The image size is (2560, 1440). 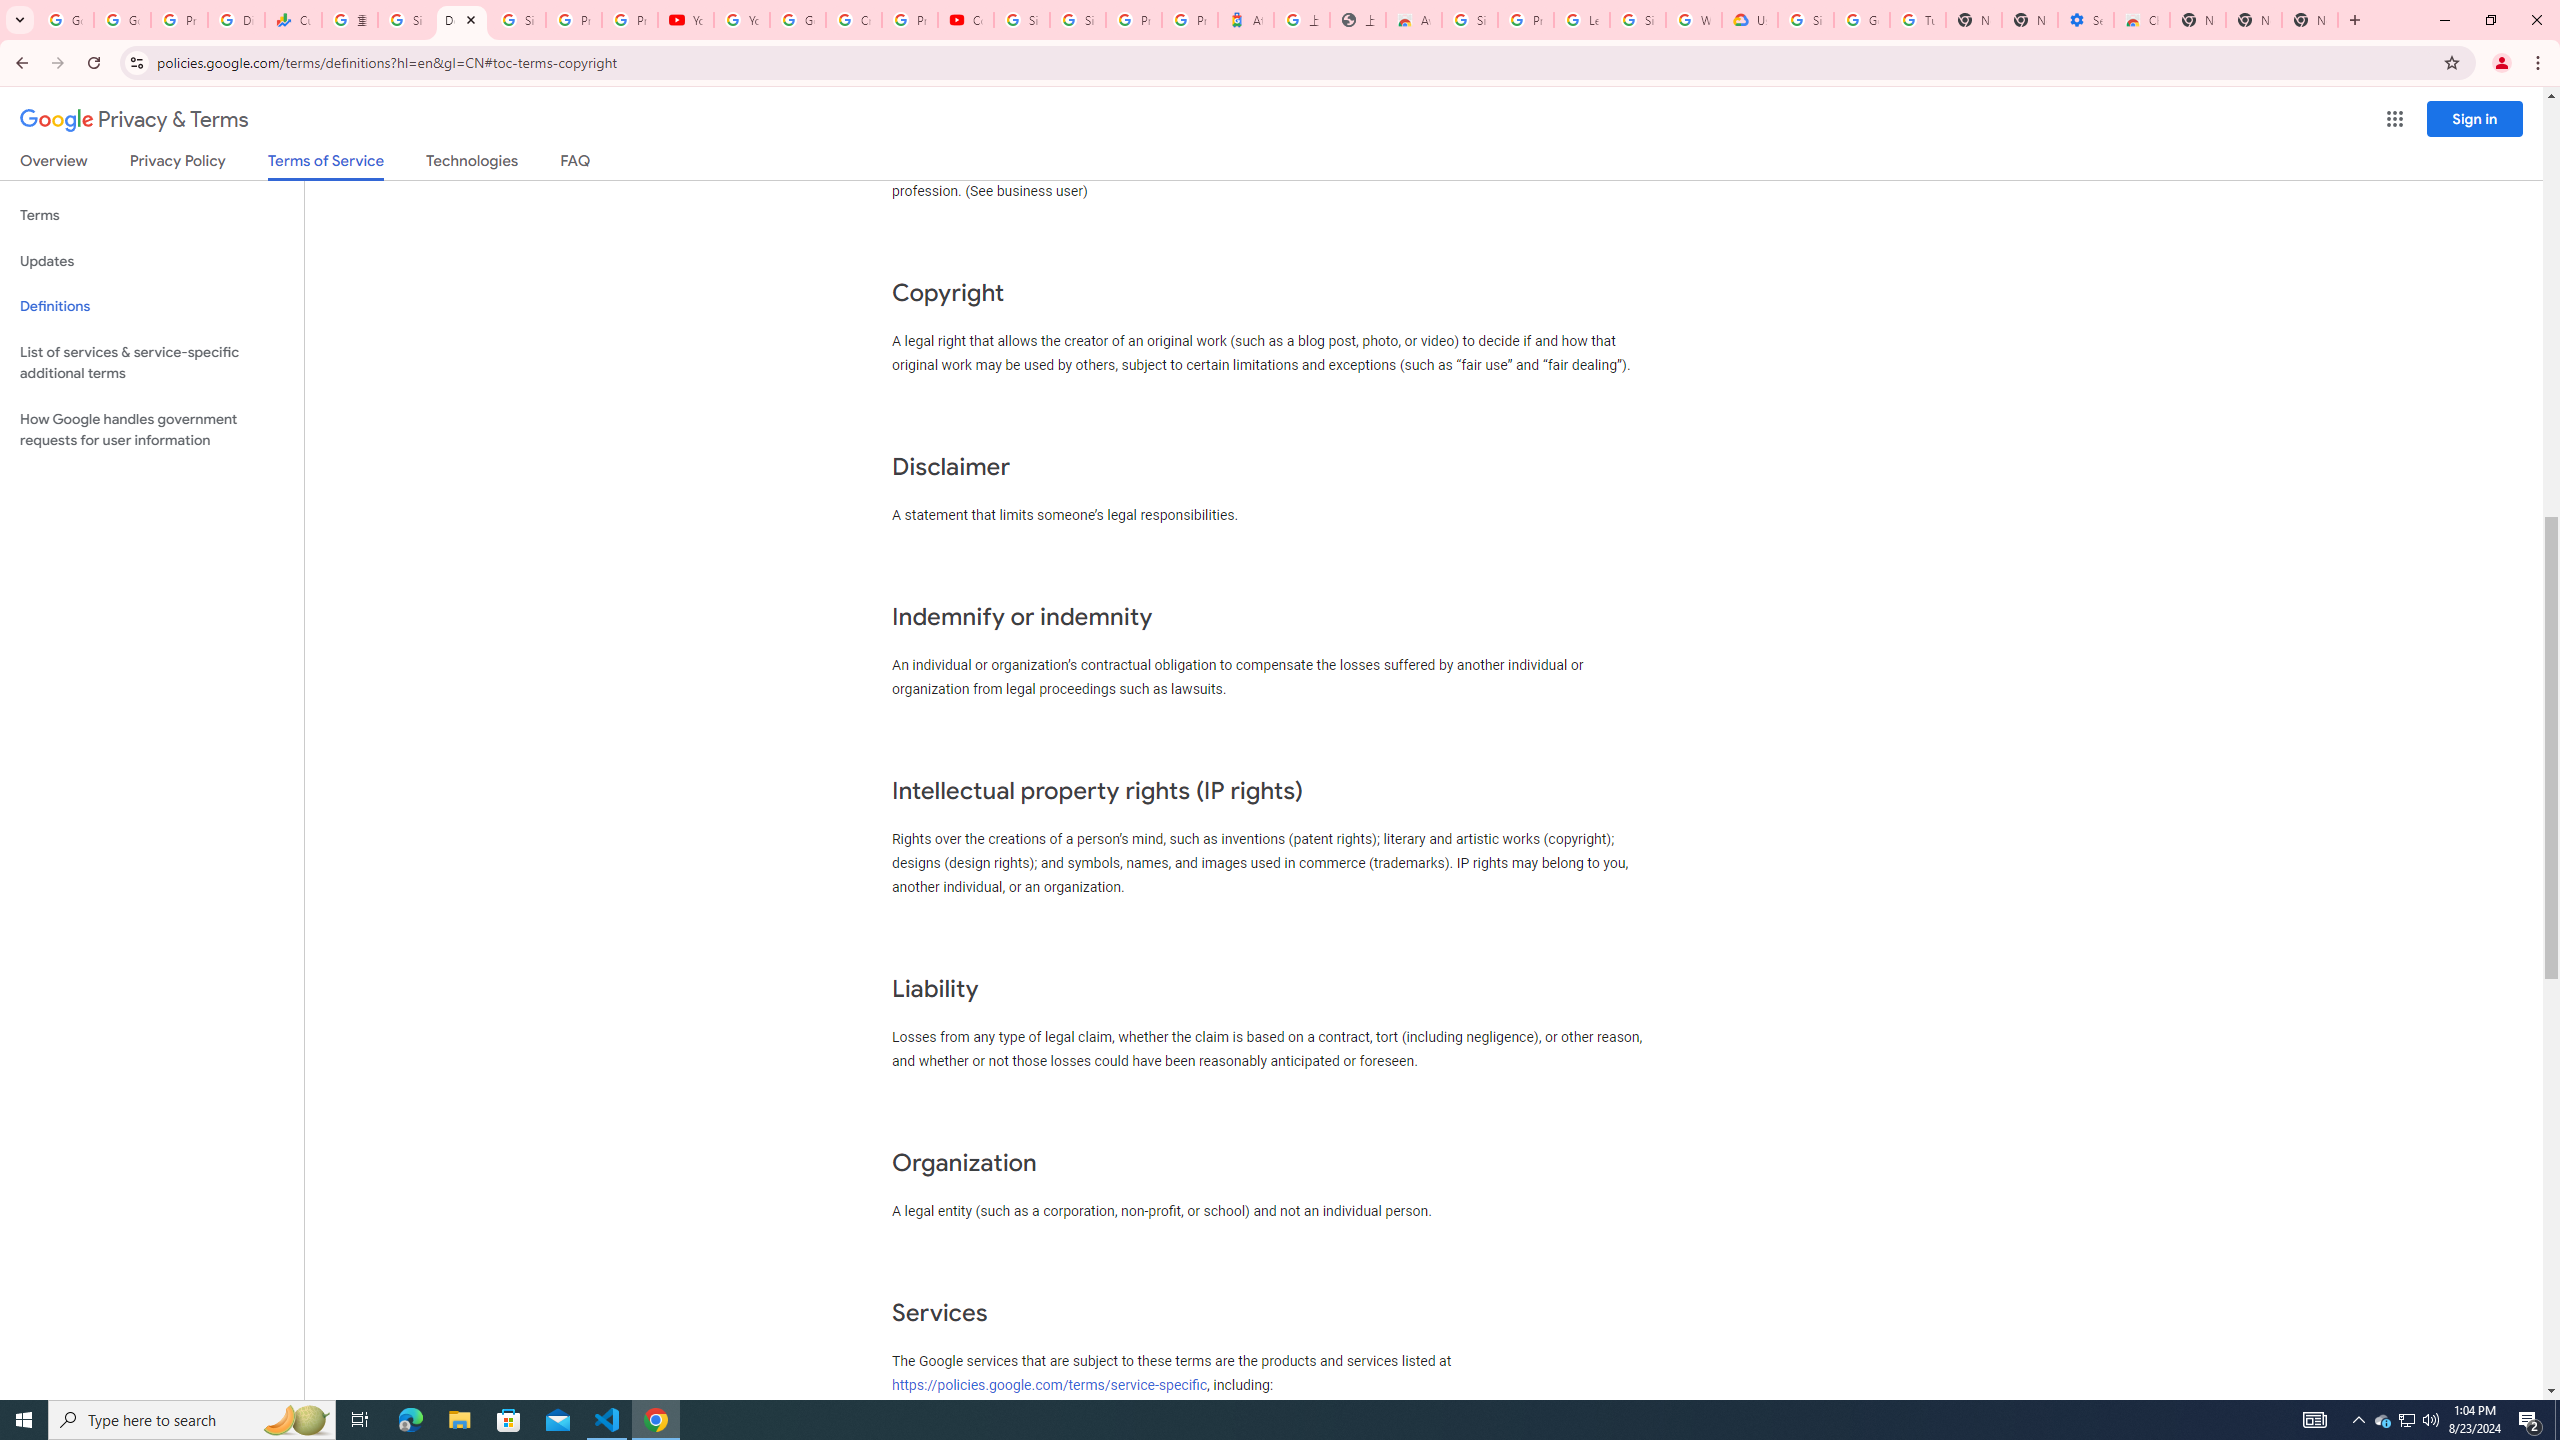 I want to click on Sign in - Google Accounts, so click(x=1470, y=20).